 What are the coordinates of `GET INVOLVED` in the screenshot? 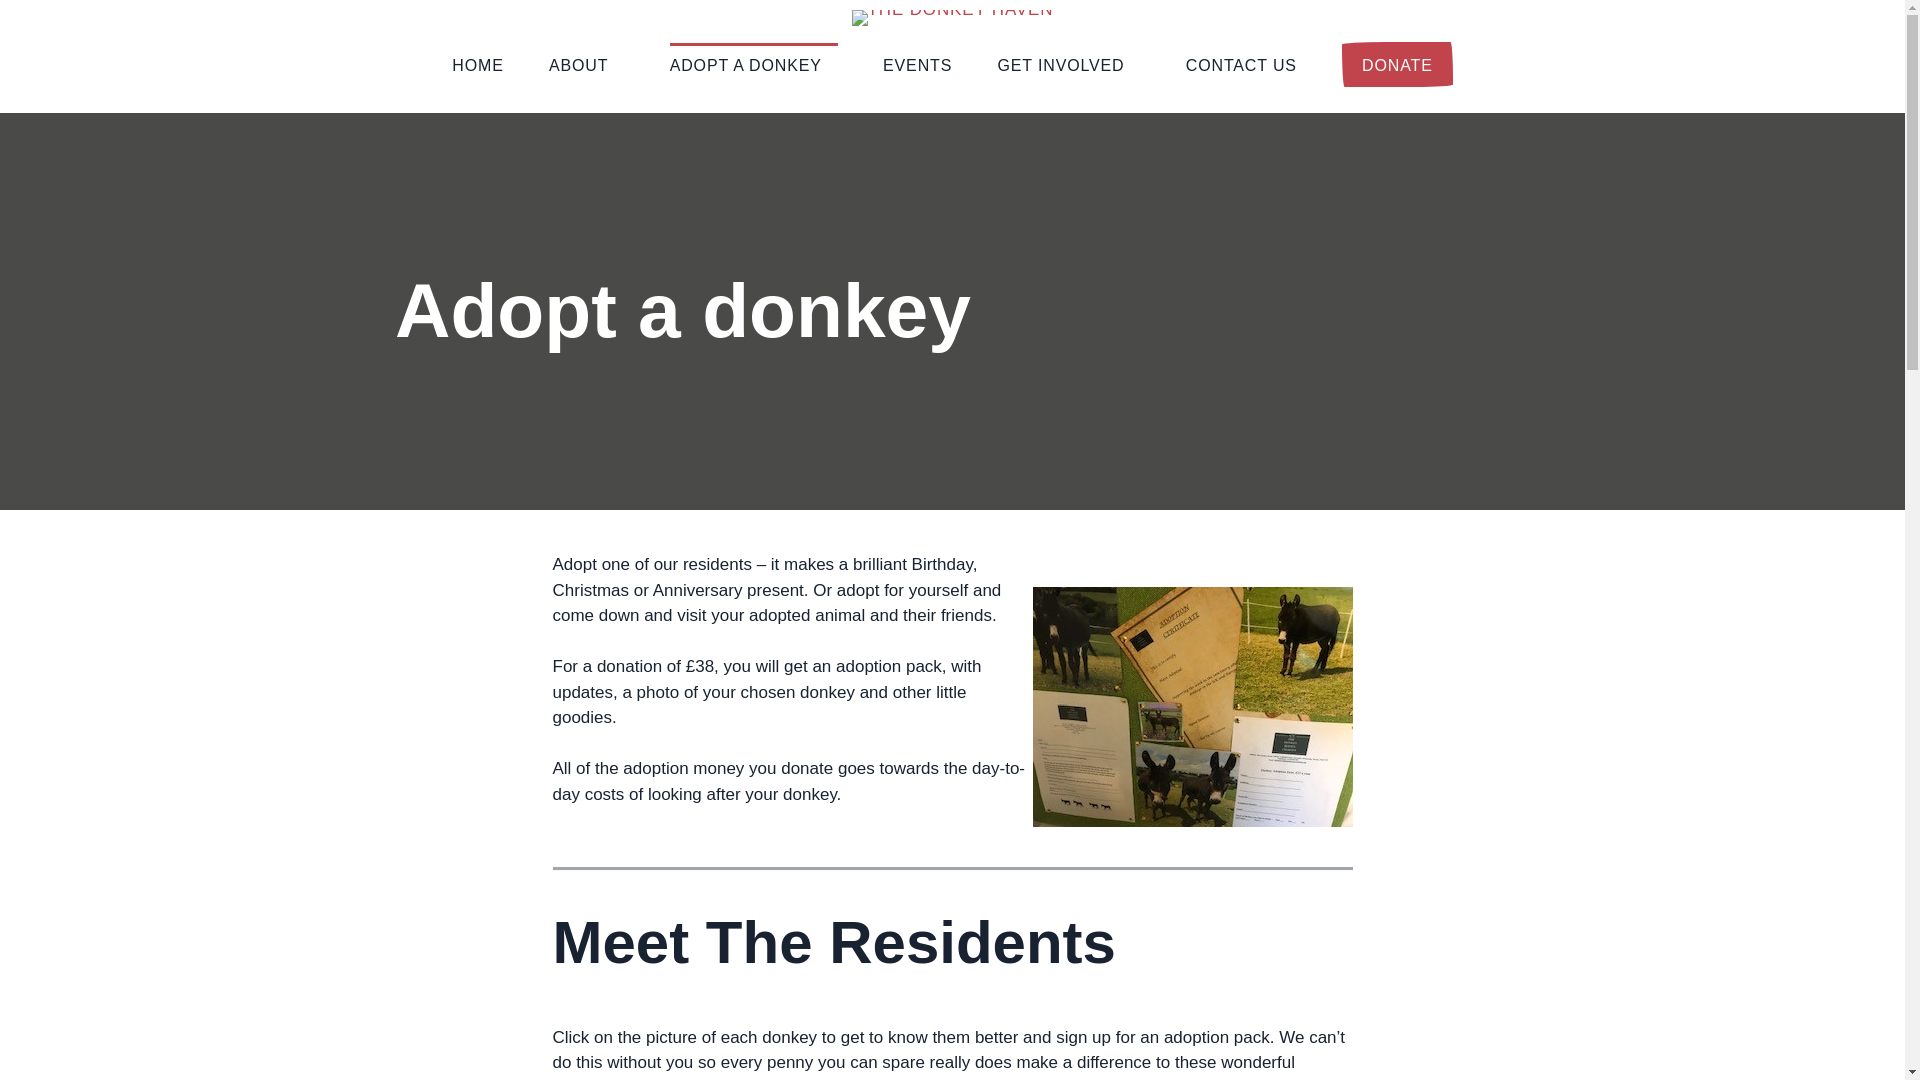 It's located at (1069, 64).